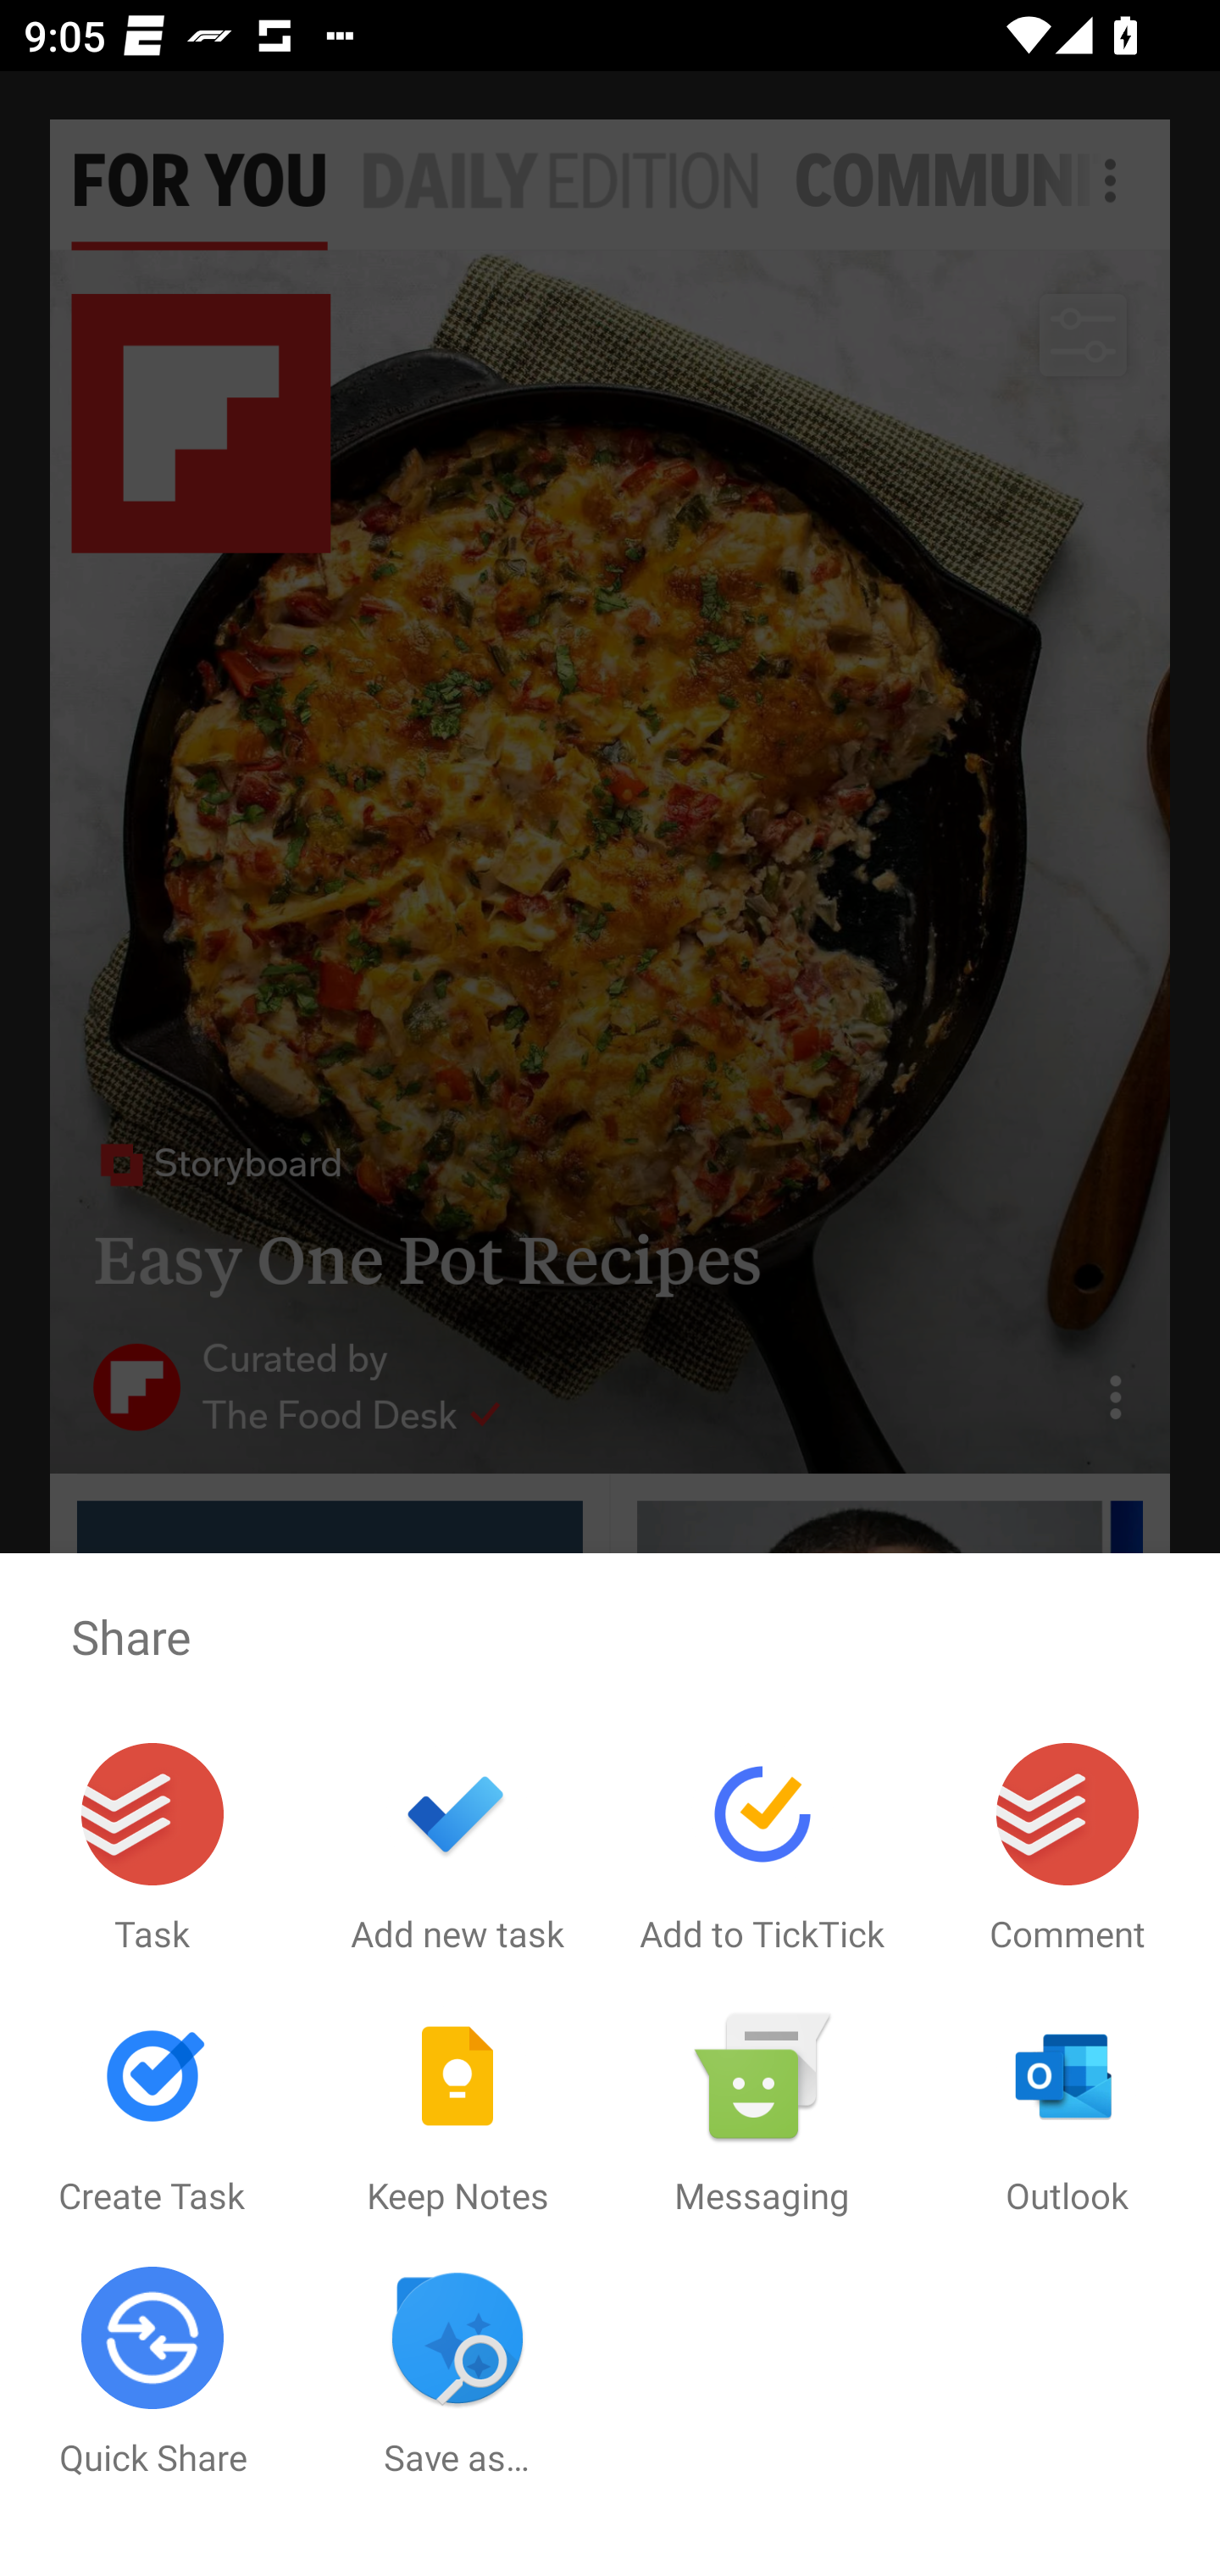 This screenshot has height=2576, width=1220. What do you see at coordinates (762, 2112) in the screenshot?
I see `Messaging` at bounding box center [762, 2112].